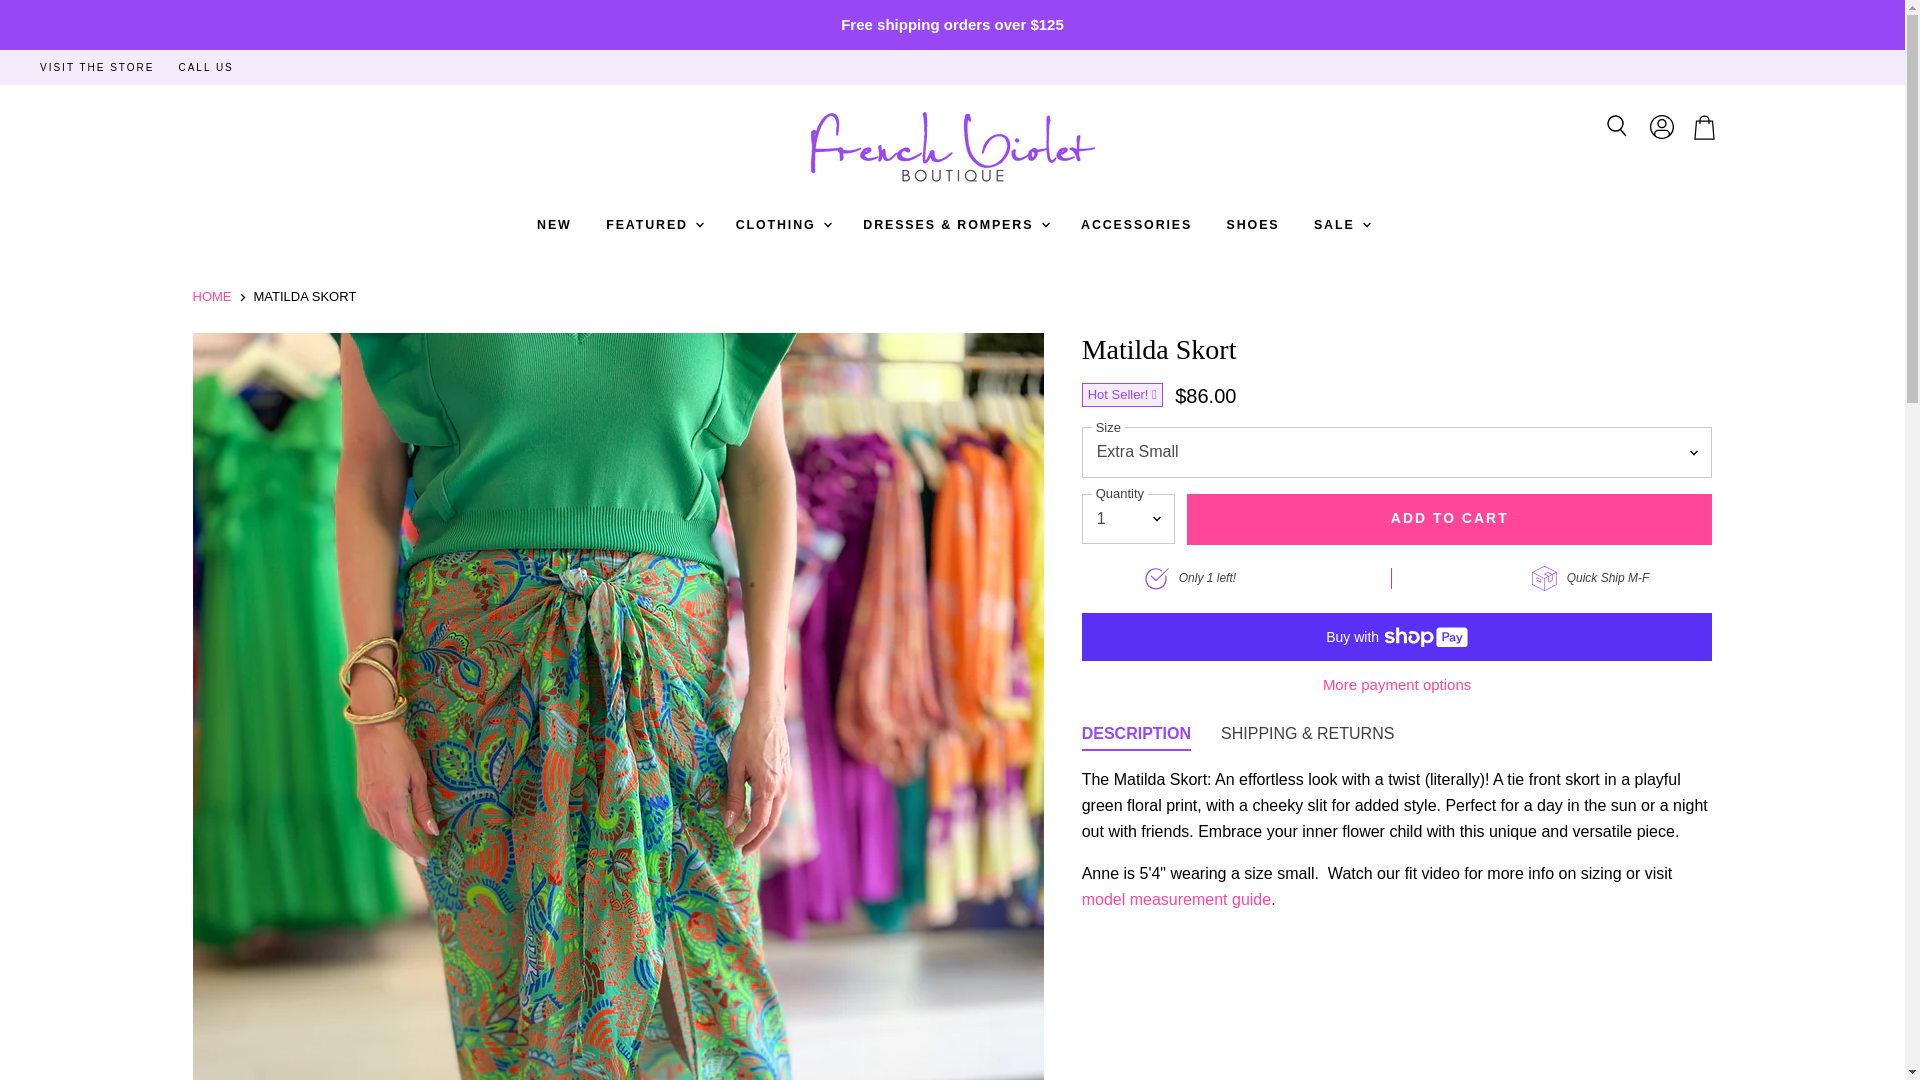 The width and height of the screenshot is (1920, 1080). What do you see at coordinates (205, 68) in the screenshot?
I see `CALL US` at bounding box center [205, 68].